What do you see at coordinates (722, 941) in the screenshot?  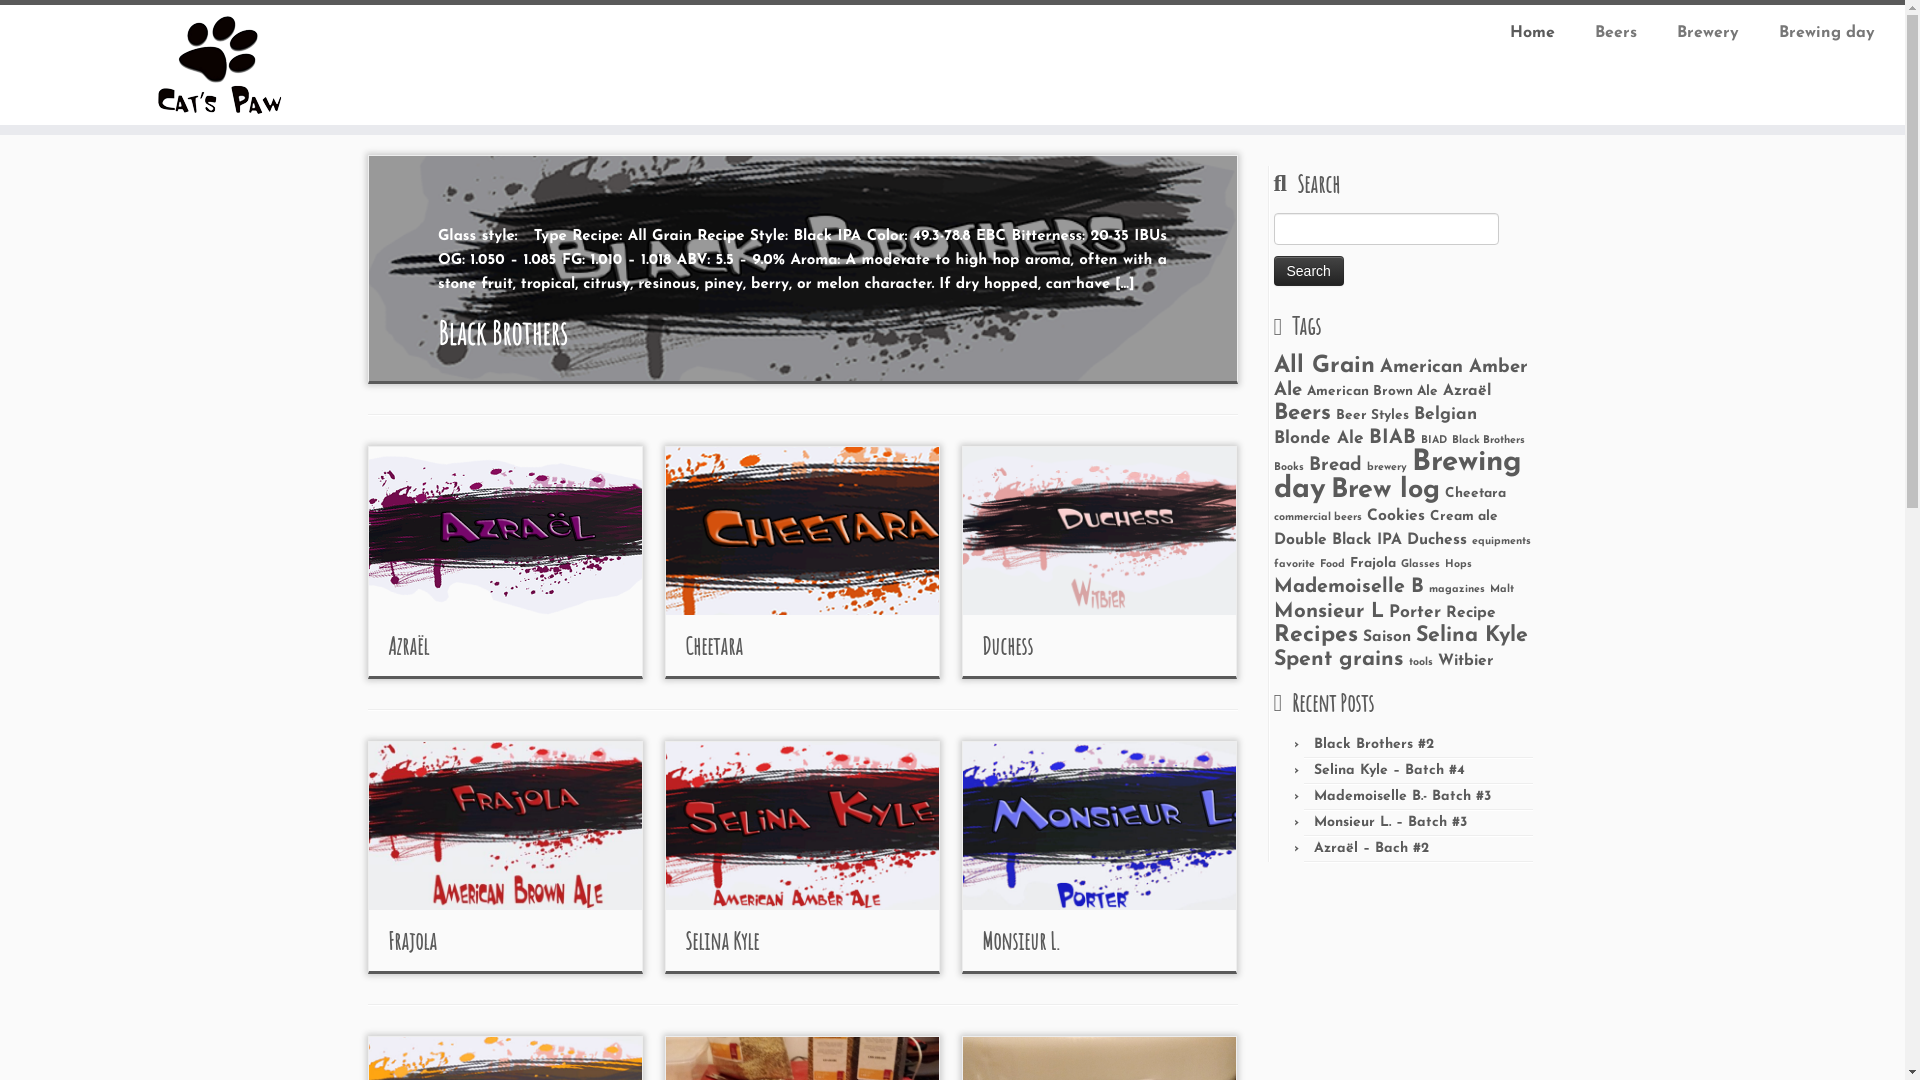 I see `Selina Kyle` at bounding box center [722, 941].